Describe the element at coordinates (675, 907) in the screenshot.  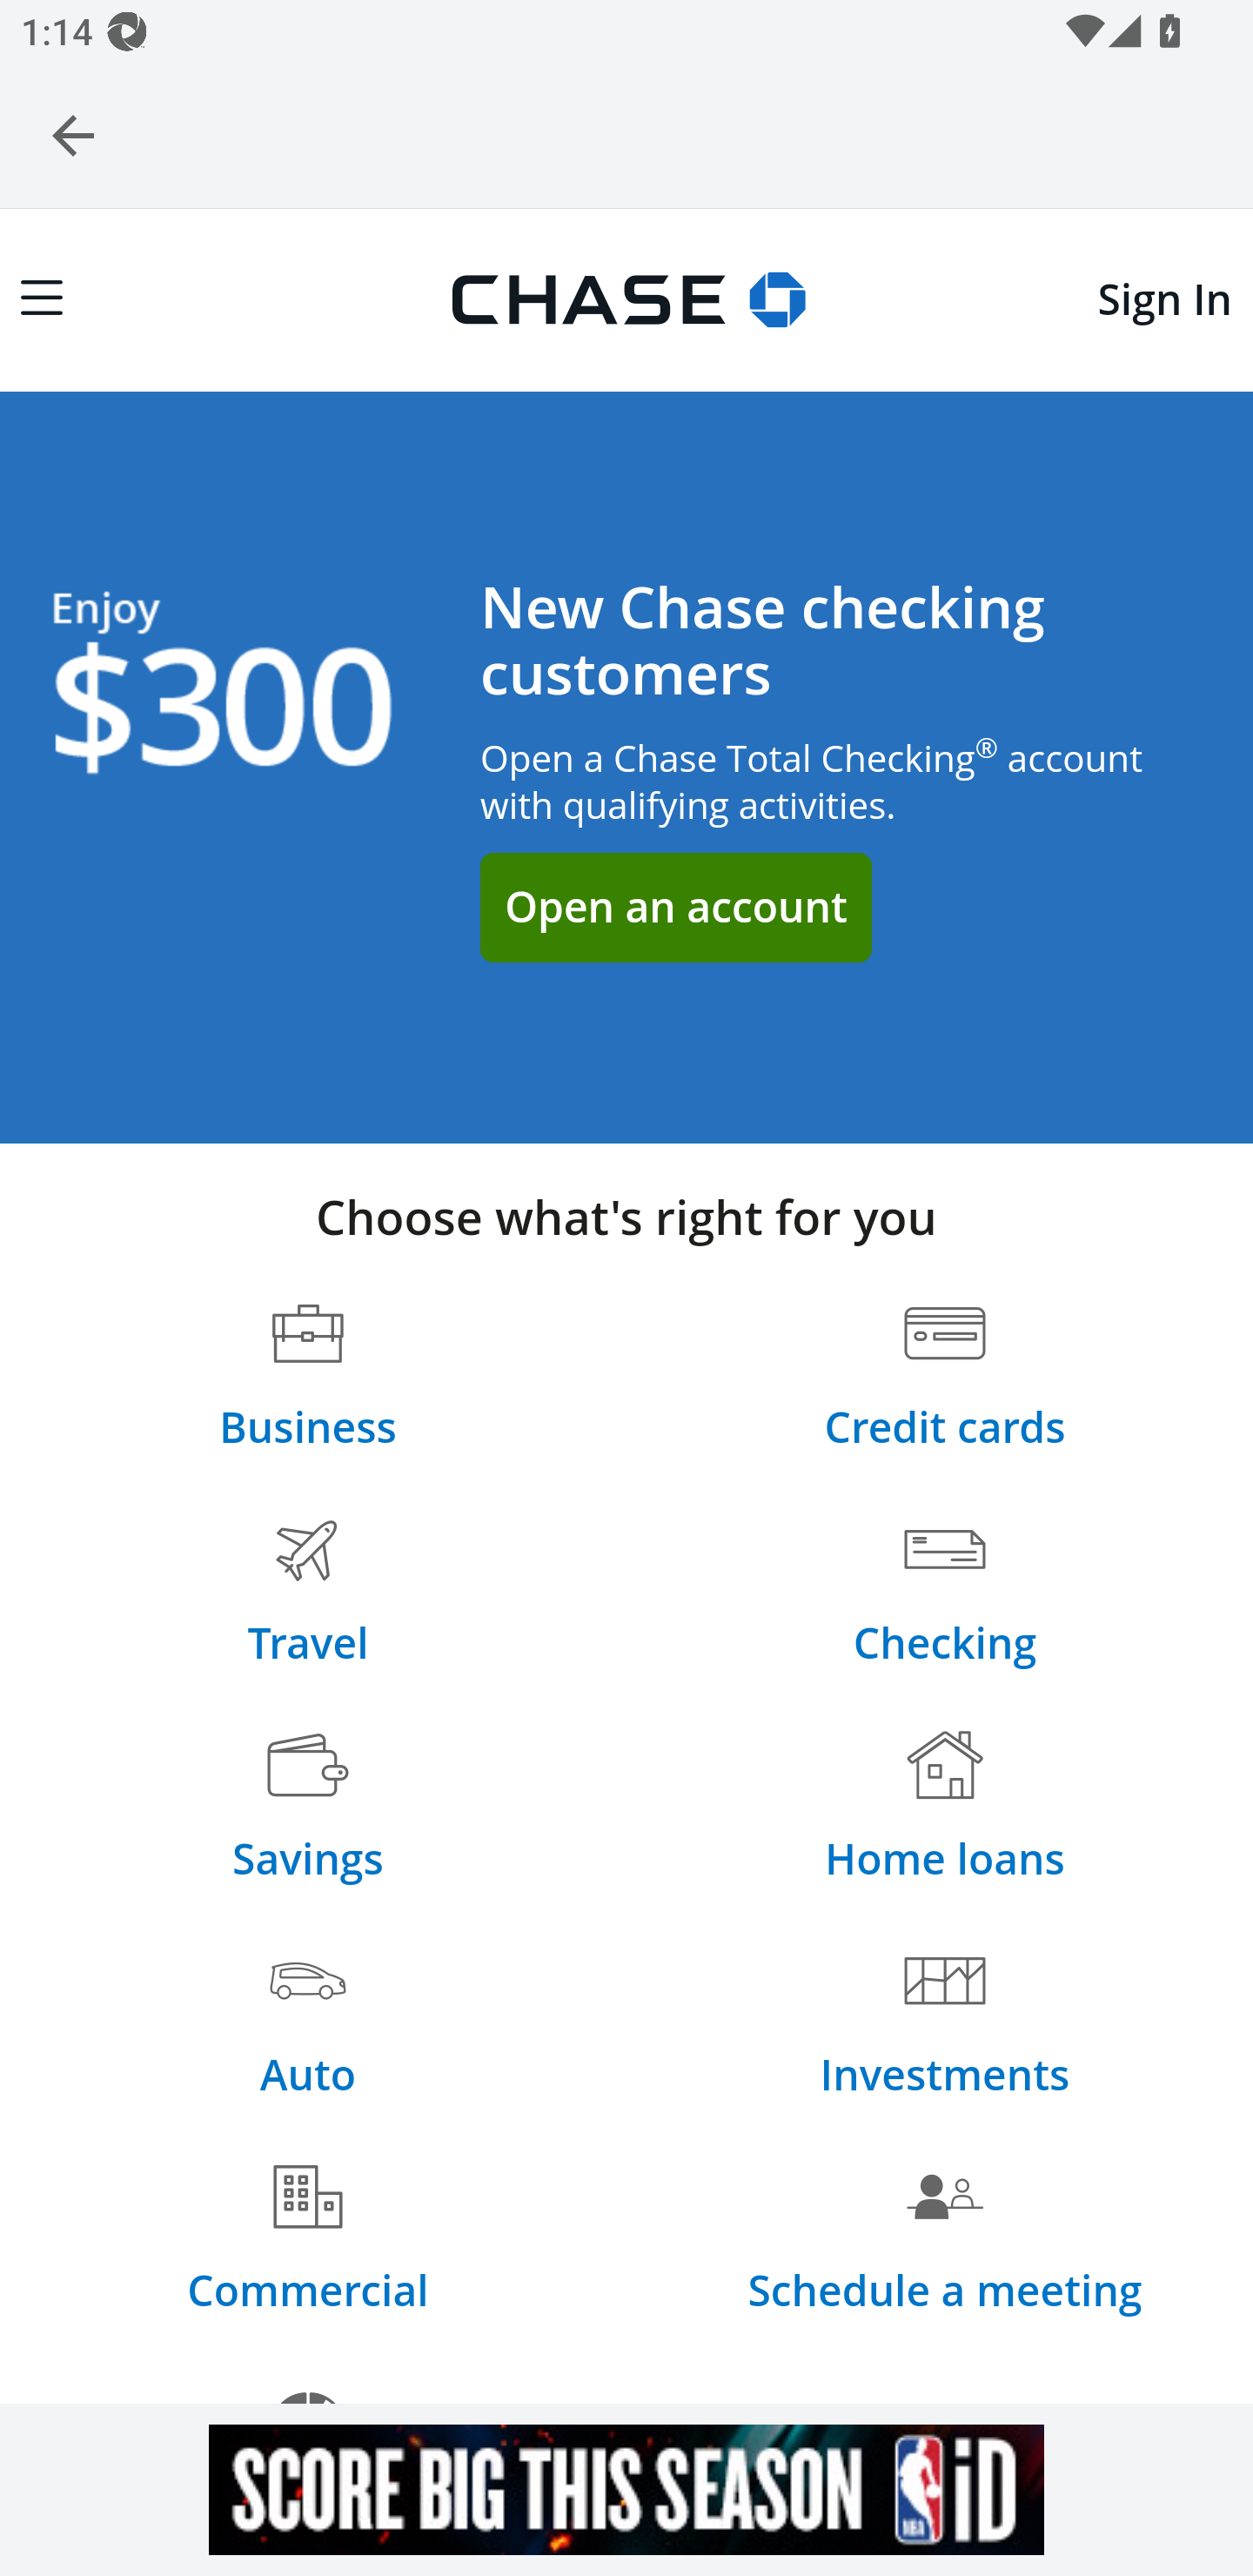
I see `Open an account` at that location.